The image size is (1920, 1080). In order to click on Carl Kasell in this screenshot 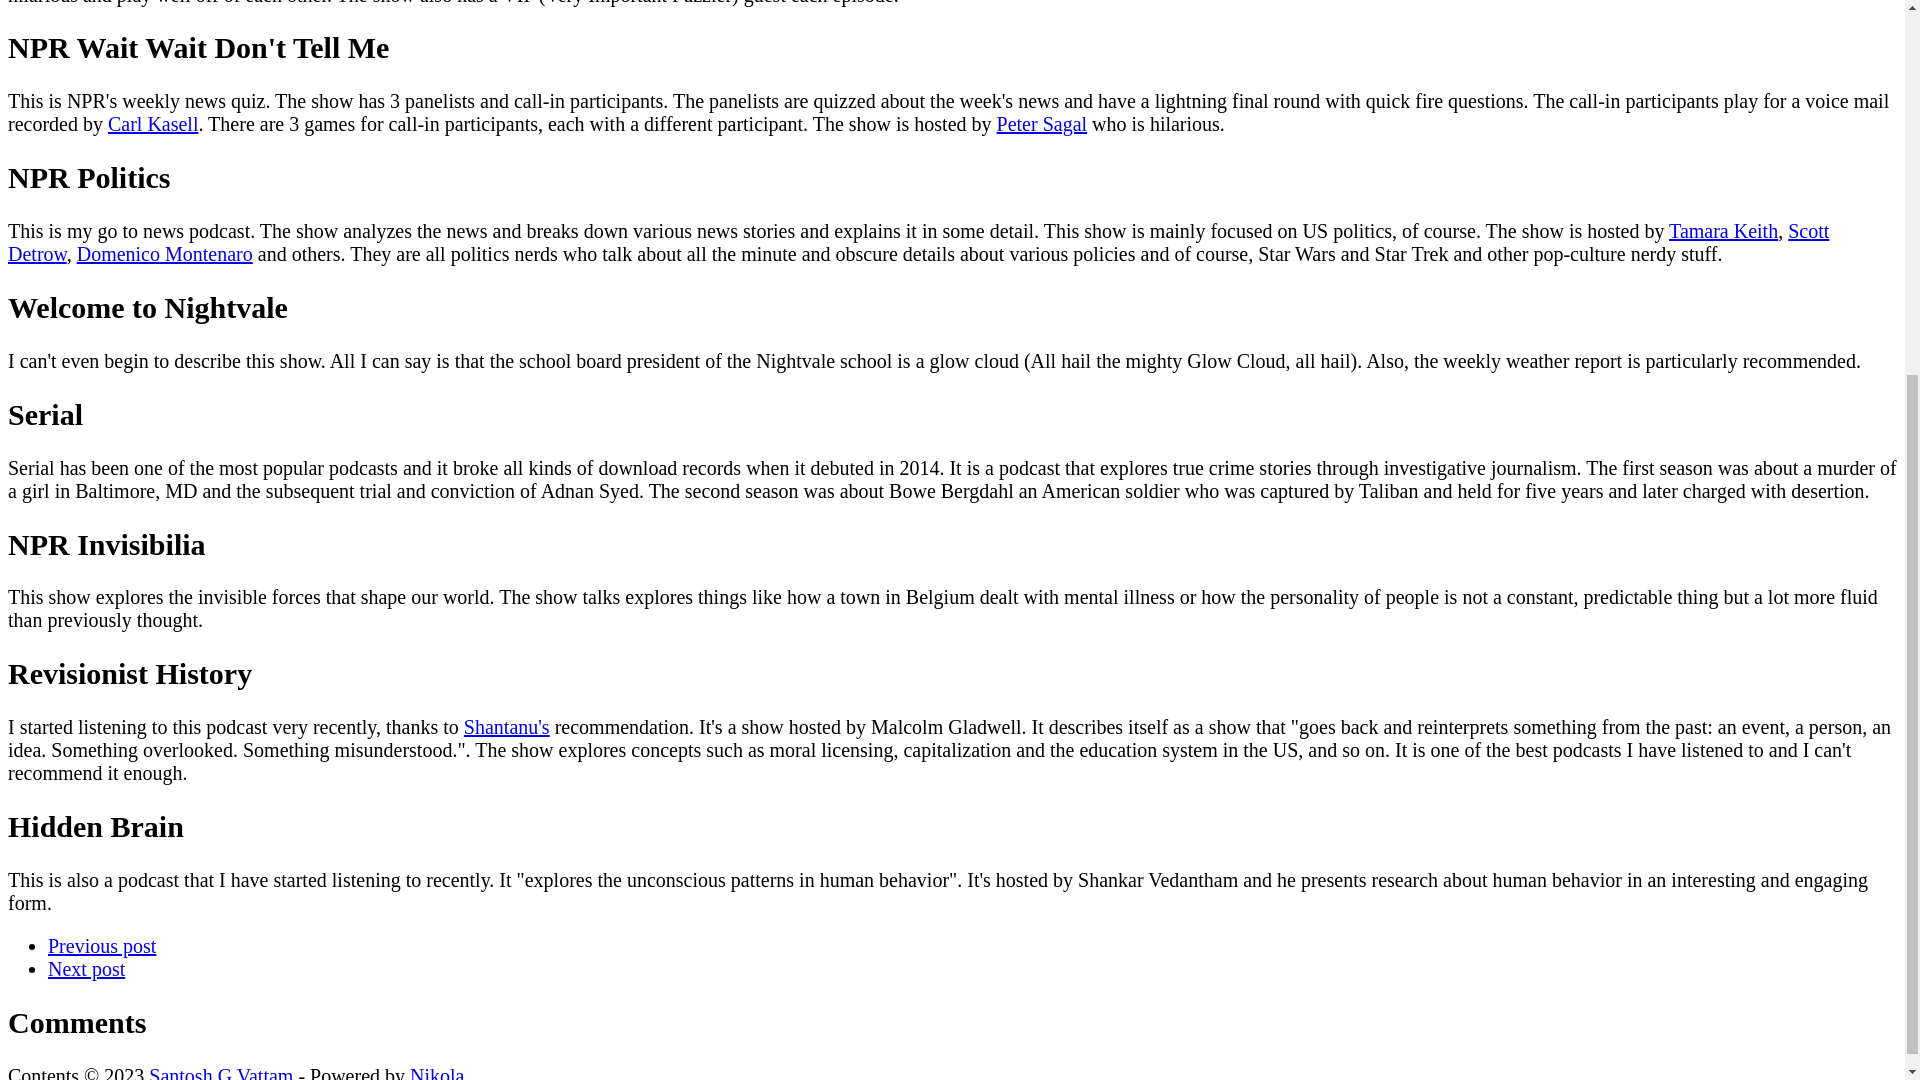, I will do `click(153, 124)`.